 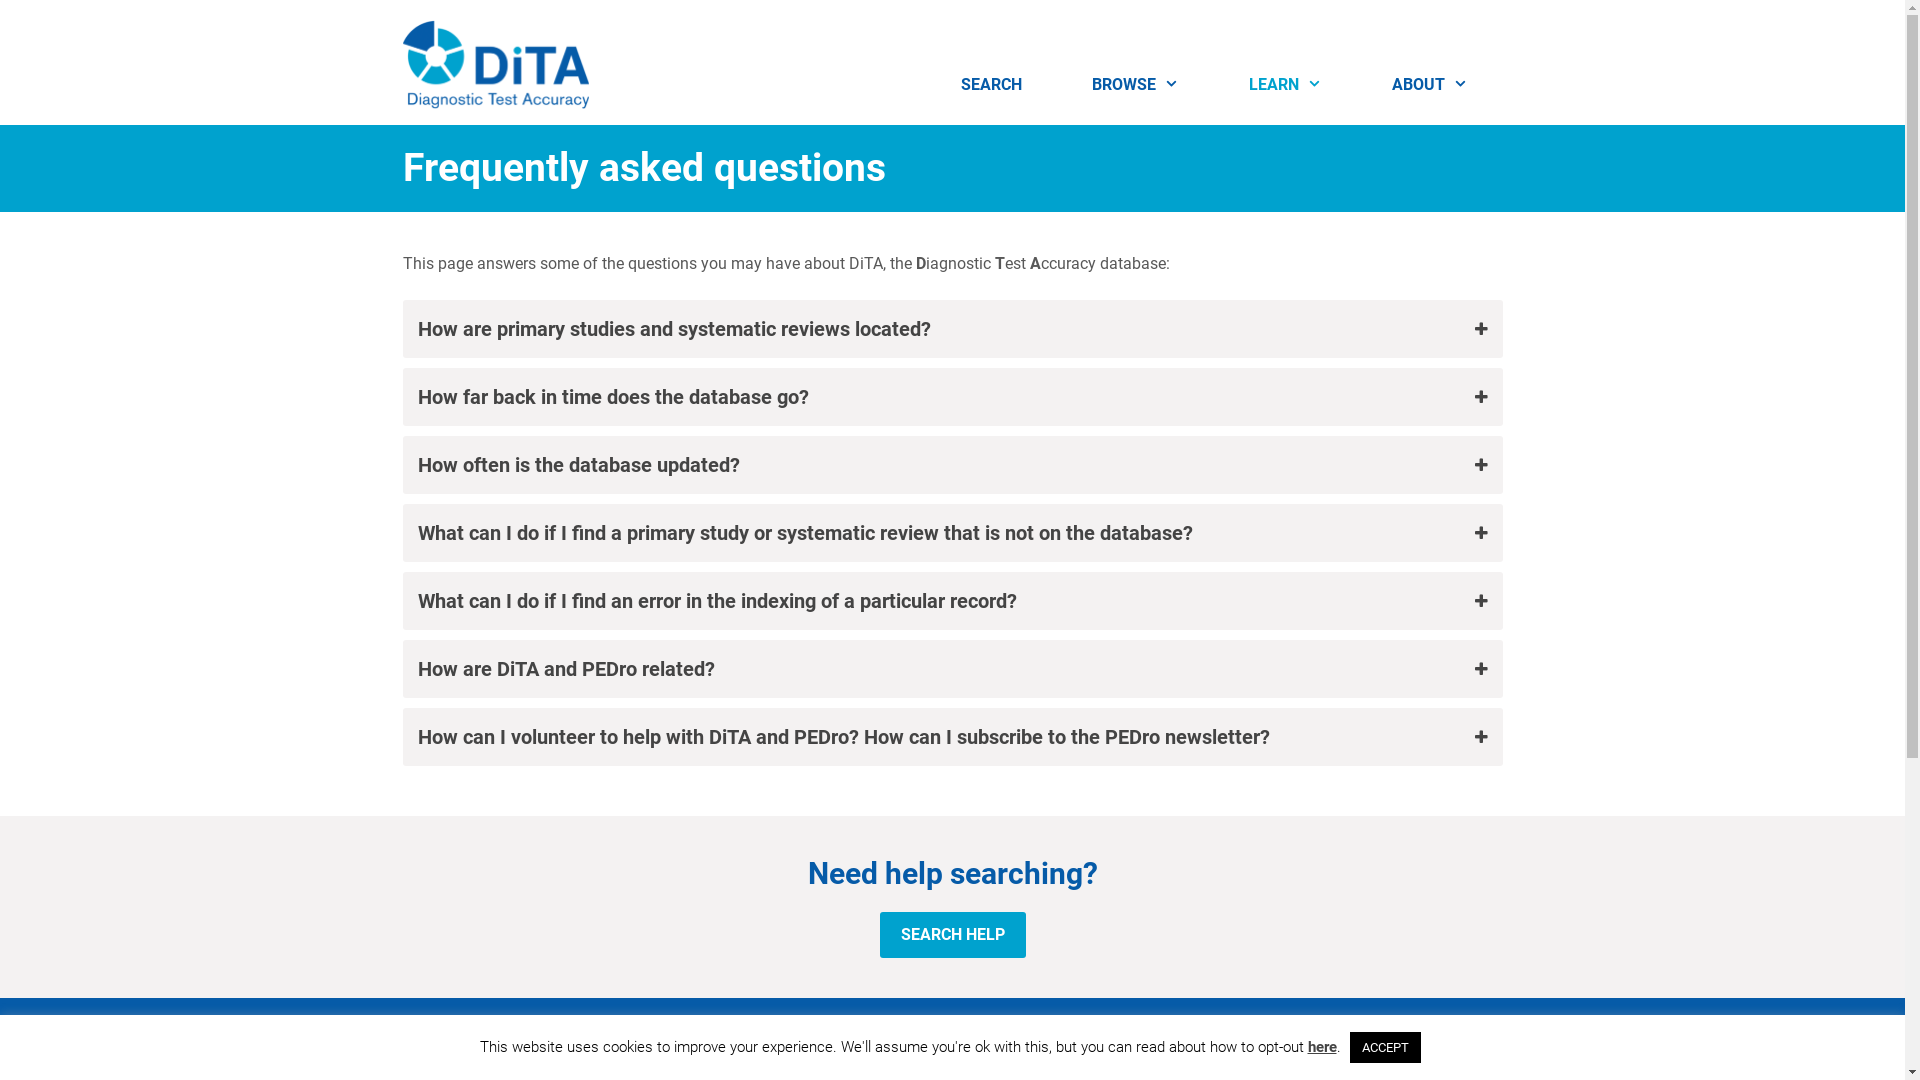 I want to click on How are primary studies and systematic reviews located?, so click(x=952, y=329).